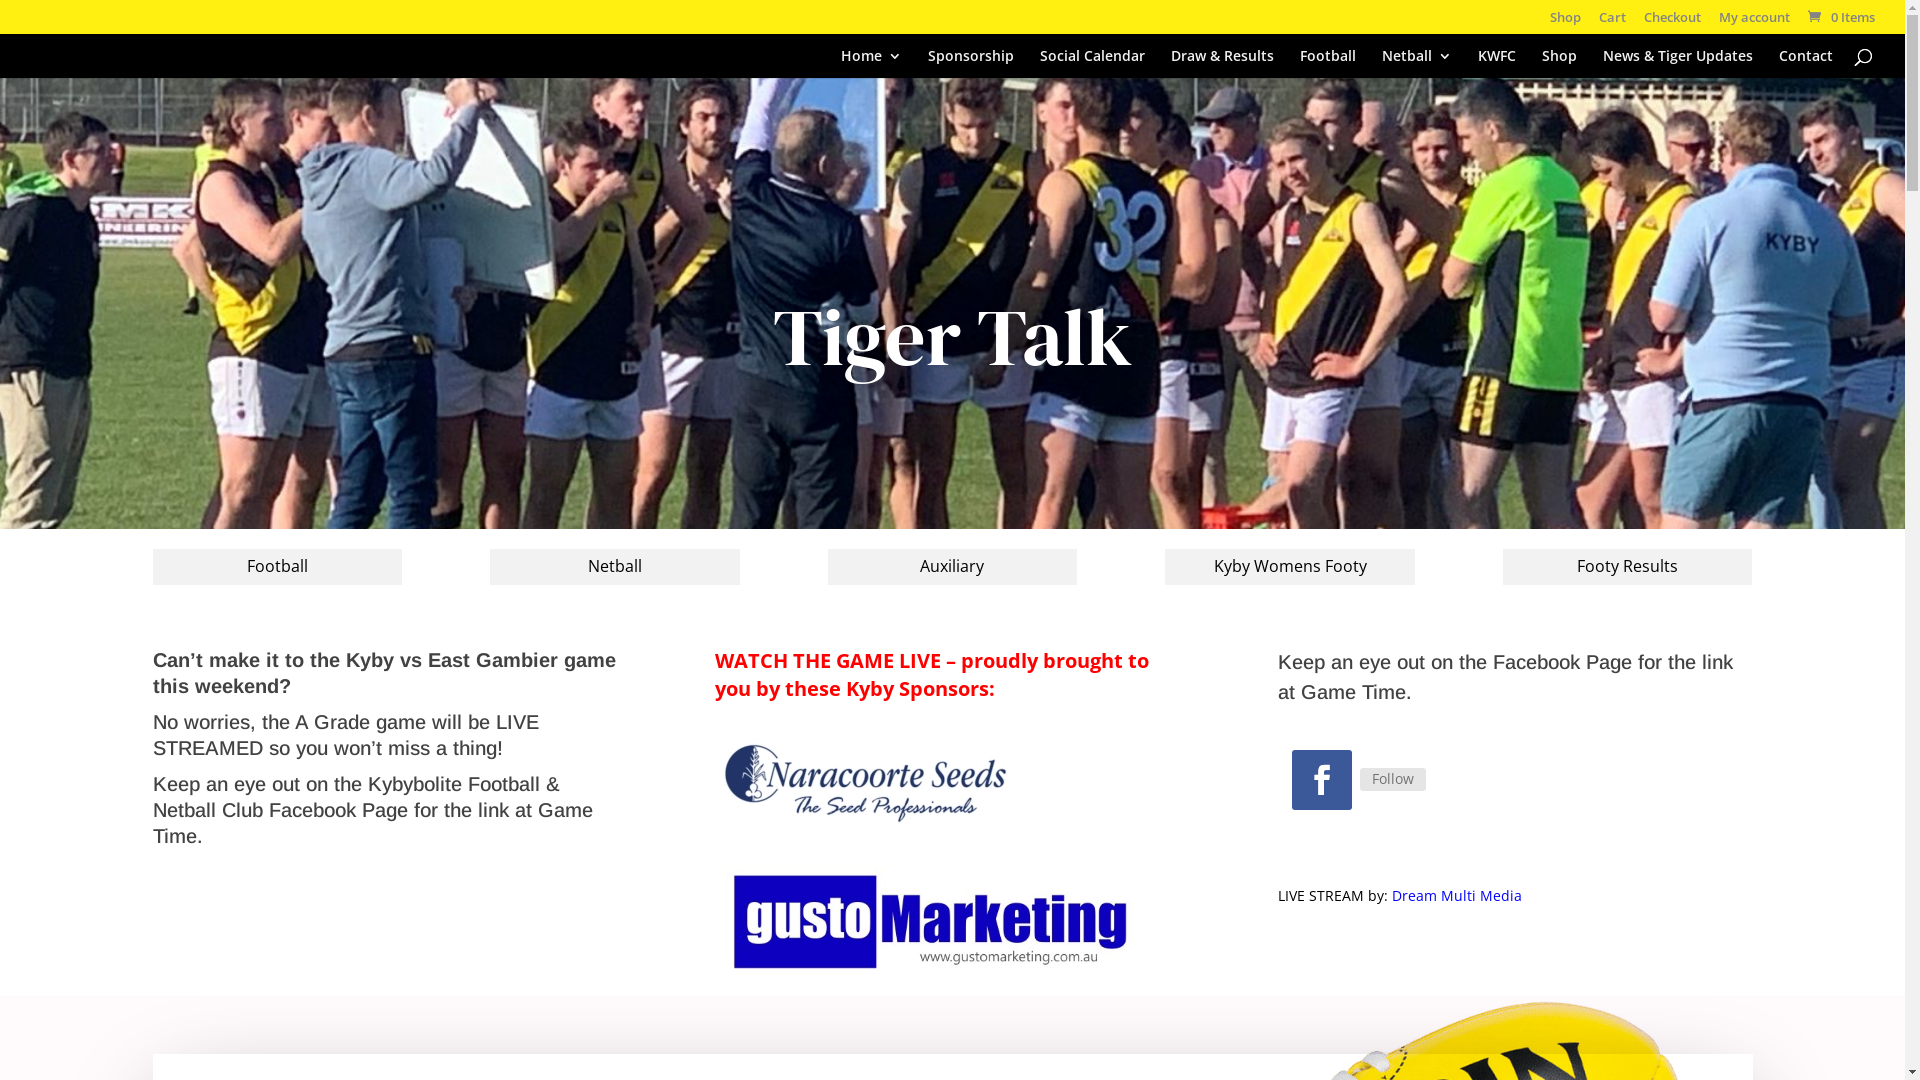 This screenshot has height=1080, width=1920. I want to click on Auxiliary, so click(953, 568).